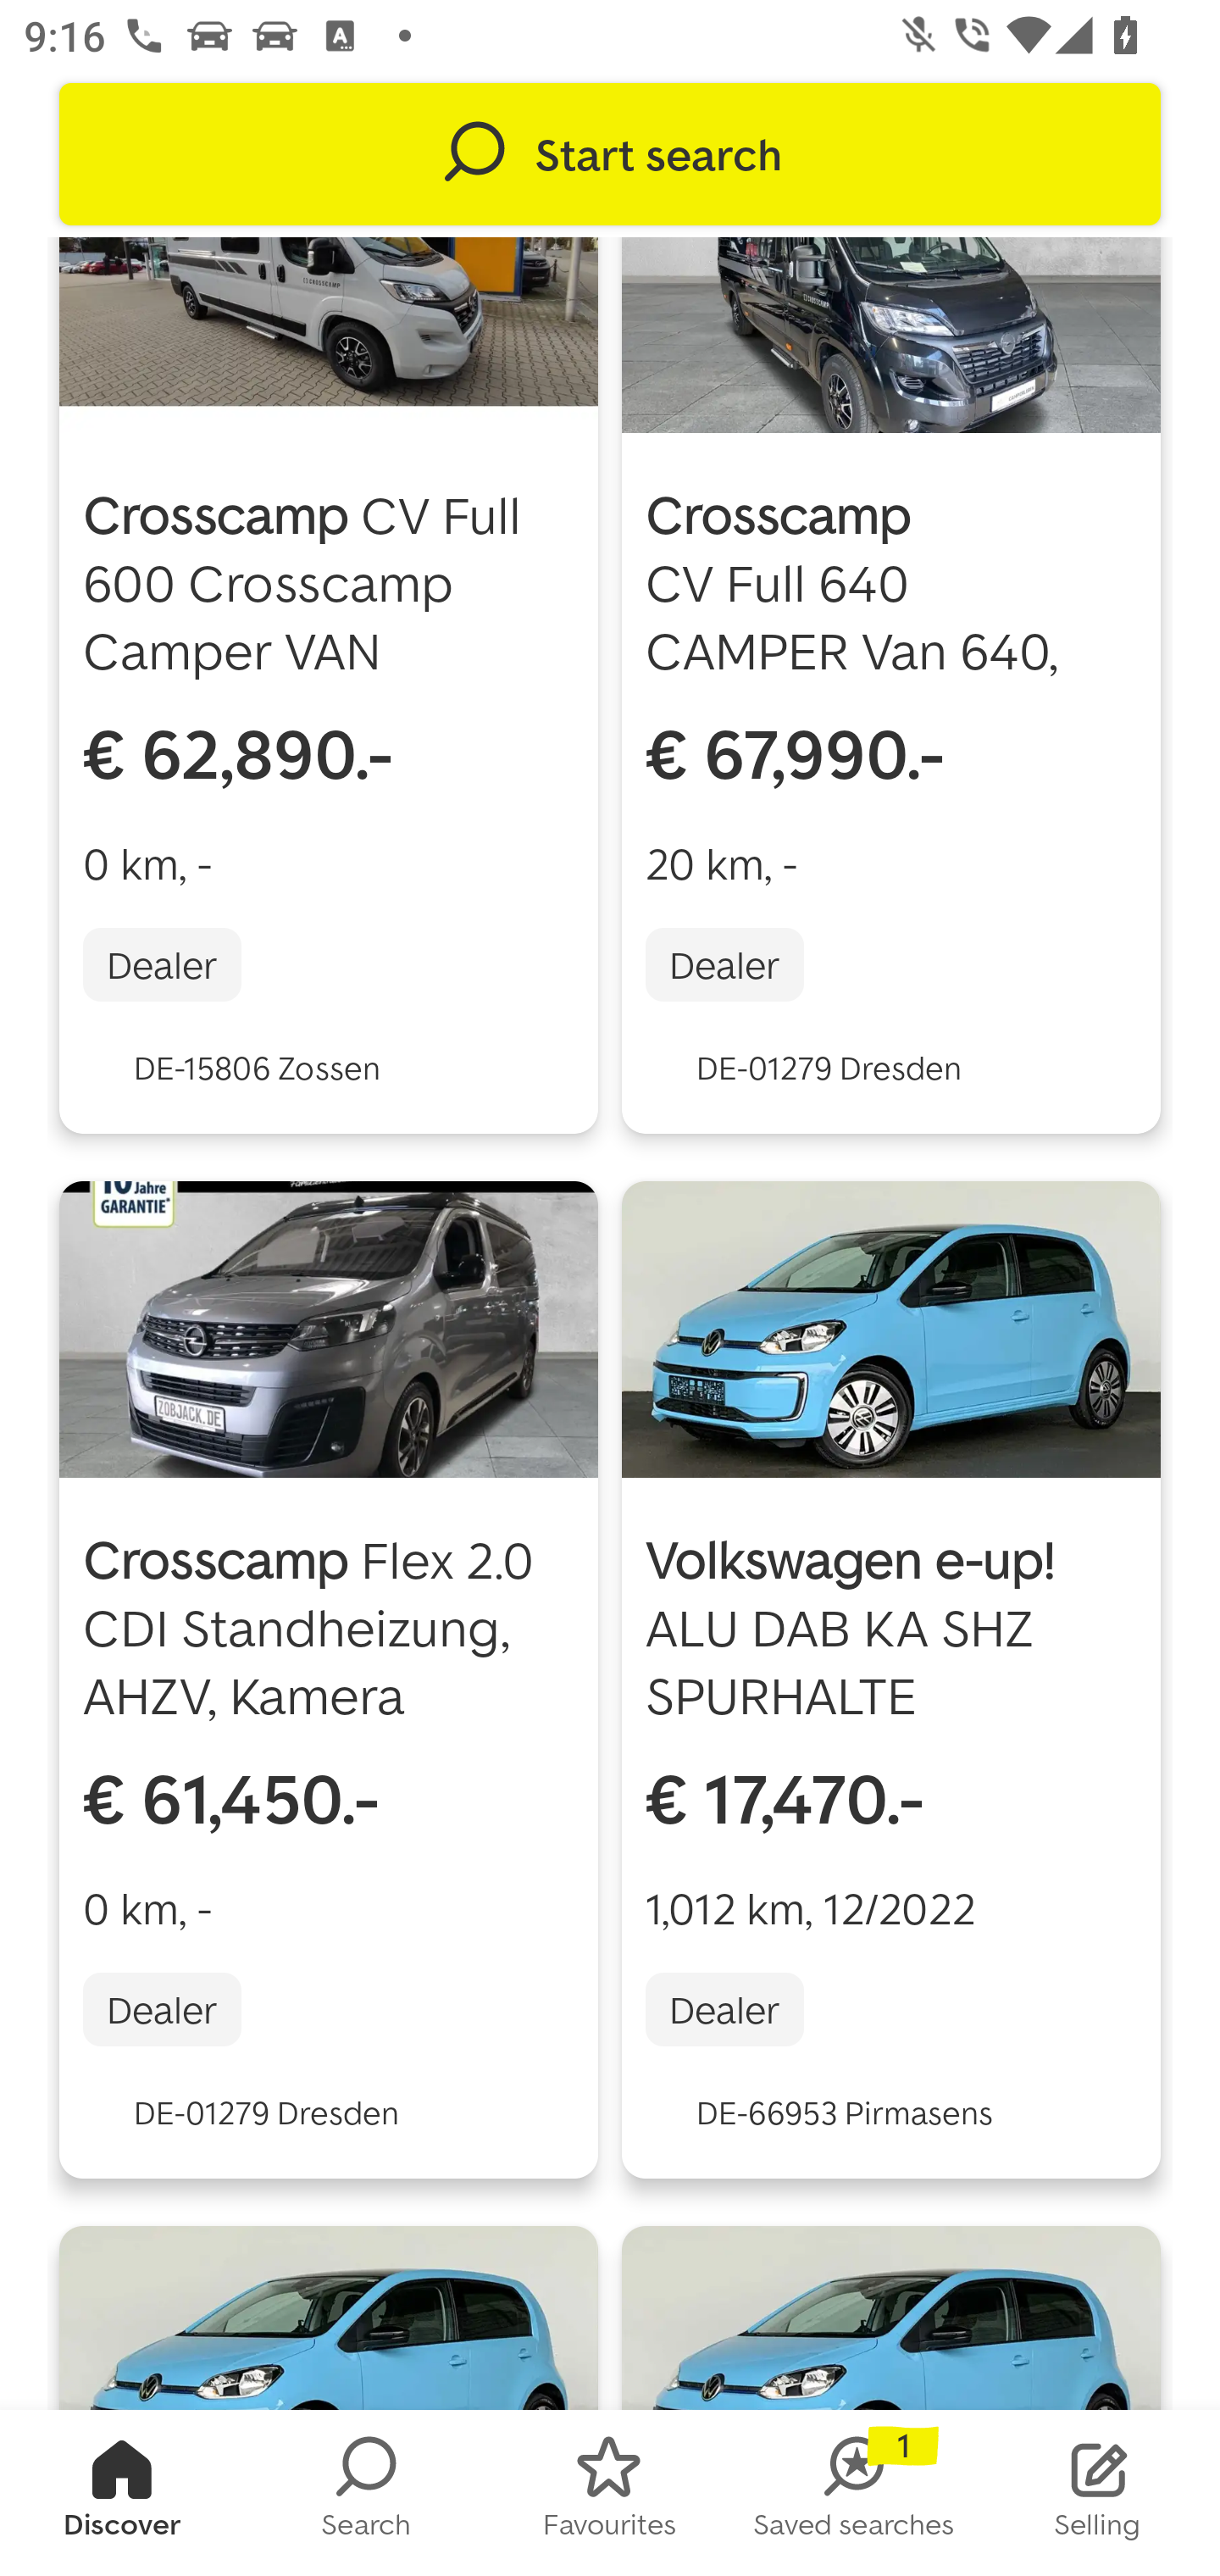 The image size is (1220, 2576). Describe the element at coordinates (610, 2493) in the screenshot. I see `FAVORITES Favourites` at that location.